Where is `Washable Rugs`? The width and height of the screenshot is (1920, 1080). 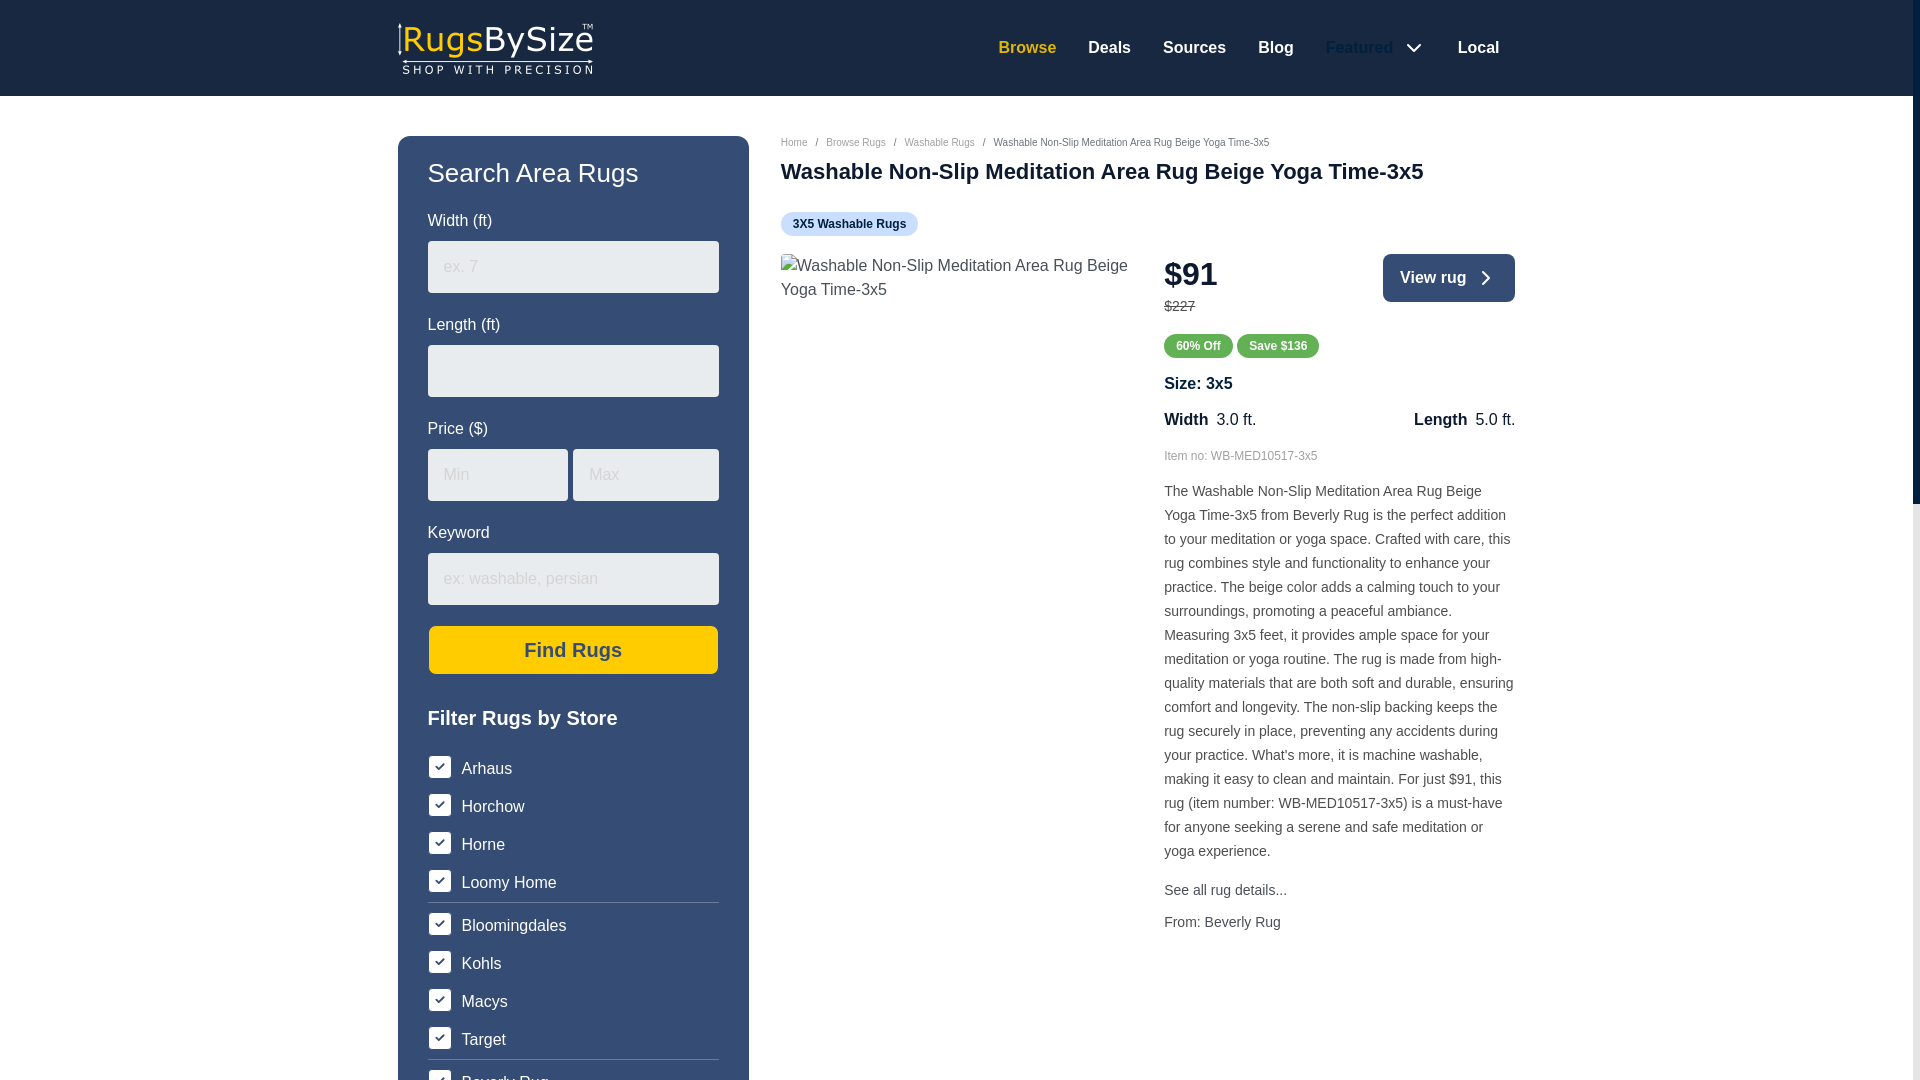 Washable Rugs is located at coordinates (938, 142).